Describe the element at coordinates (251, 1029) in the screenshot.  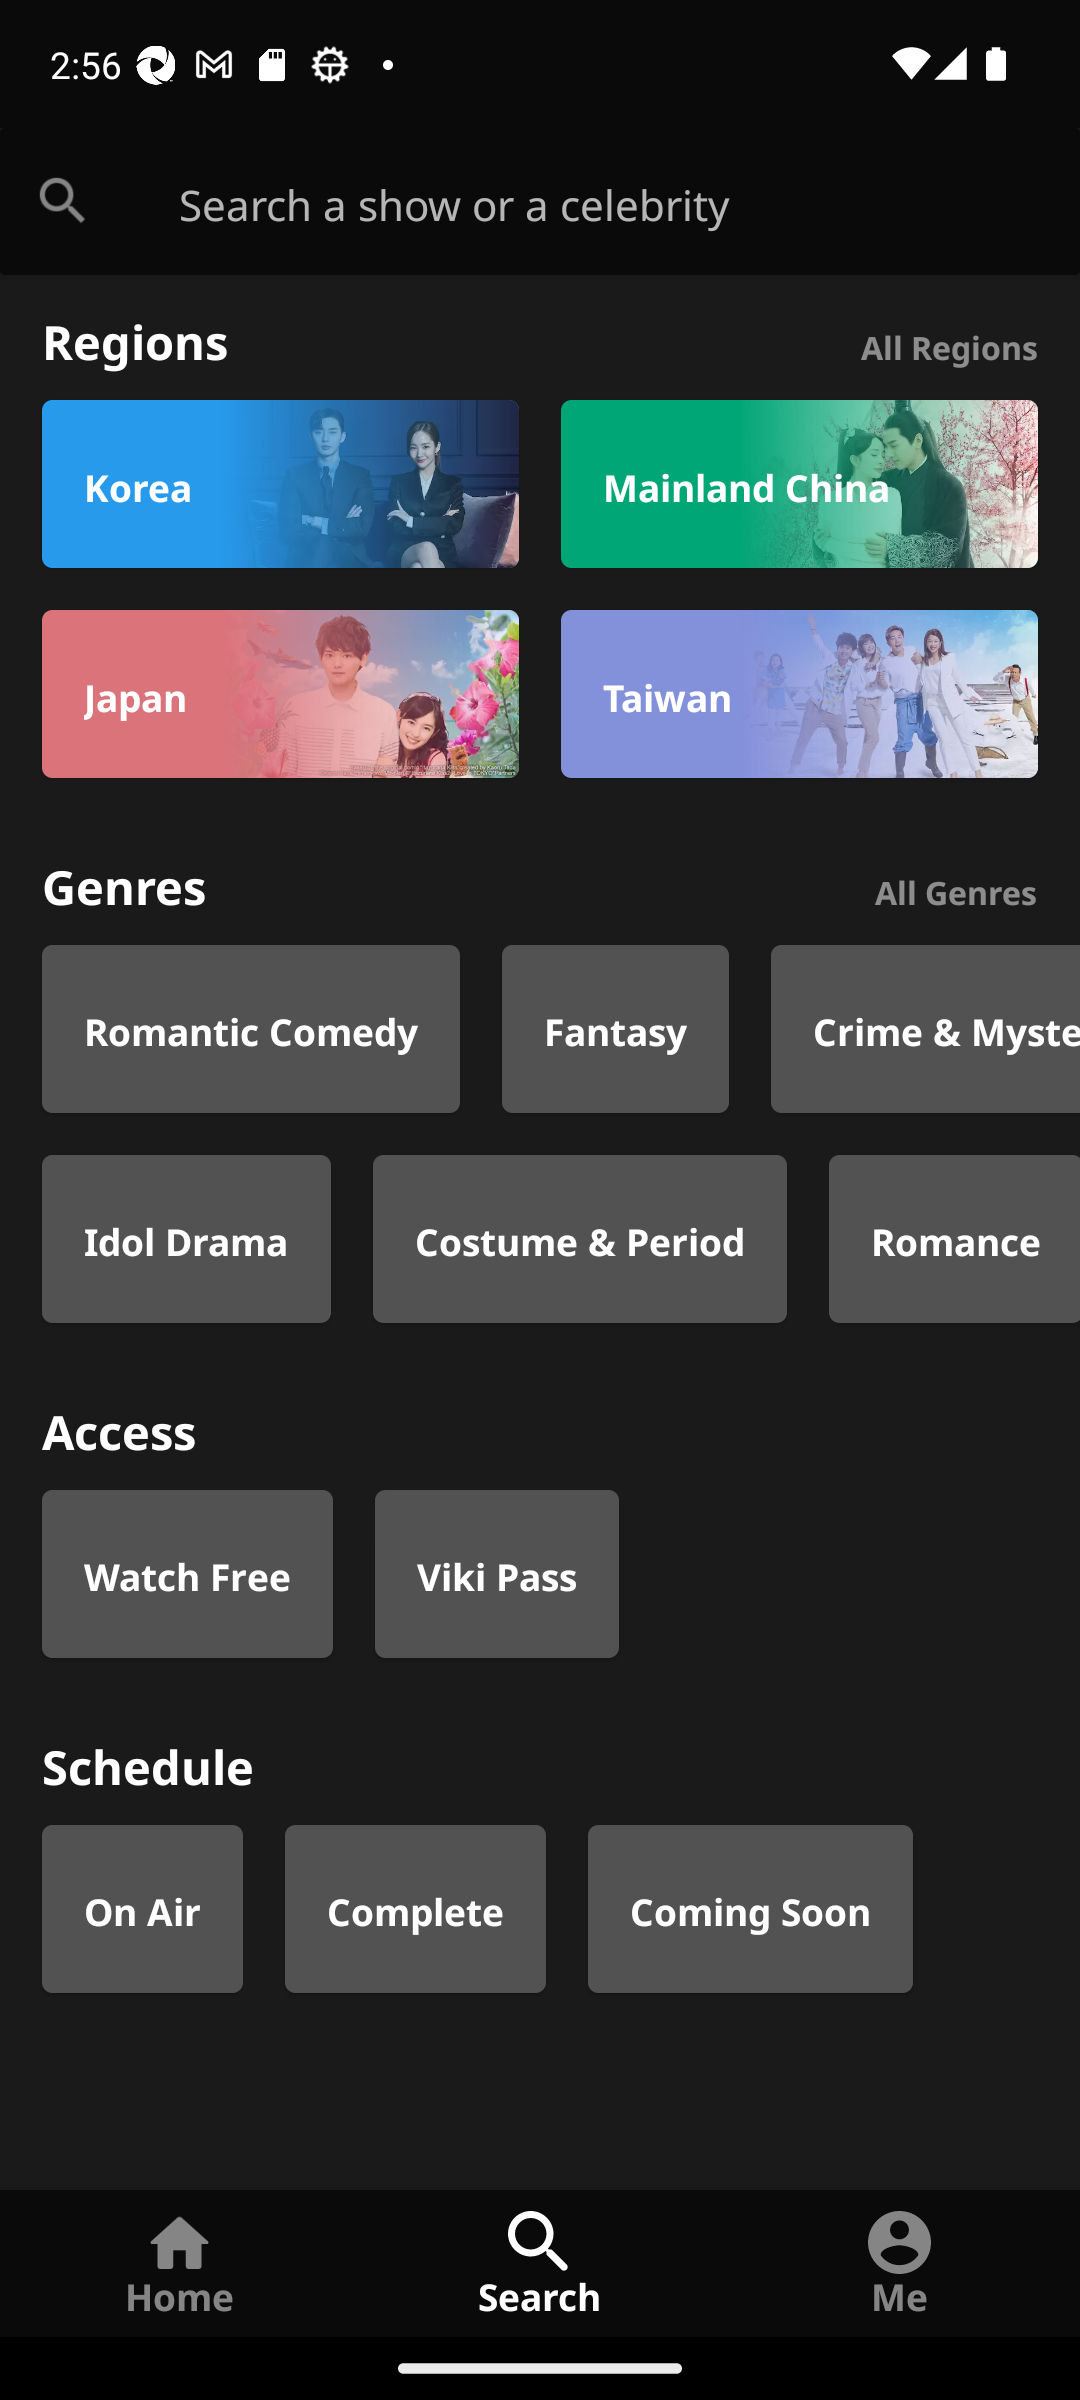
I see `filter_genre_18g Romantic Comedy` at that location.